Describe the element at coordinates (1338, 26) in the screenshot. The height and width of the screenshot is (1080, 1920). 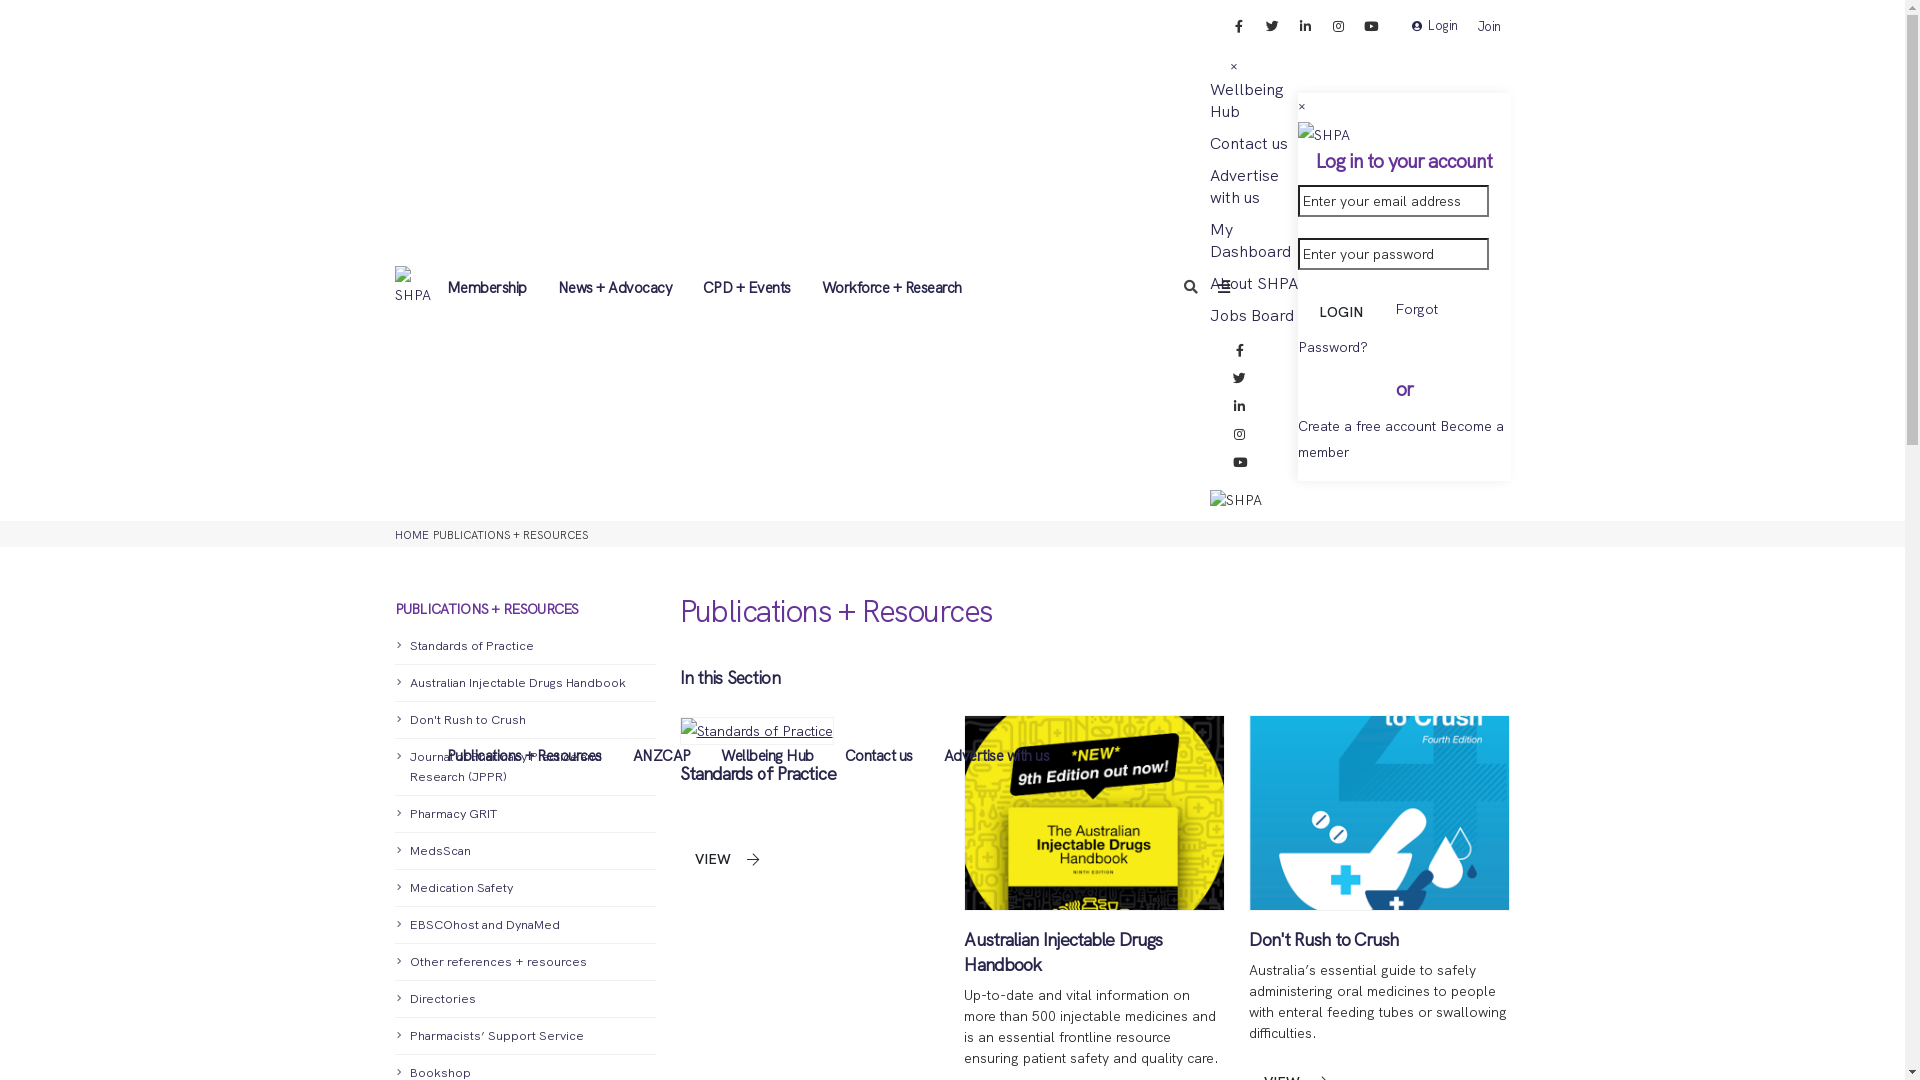
I see `Instagram` at that location.